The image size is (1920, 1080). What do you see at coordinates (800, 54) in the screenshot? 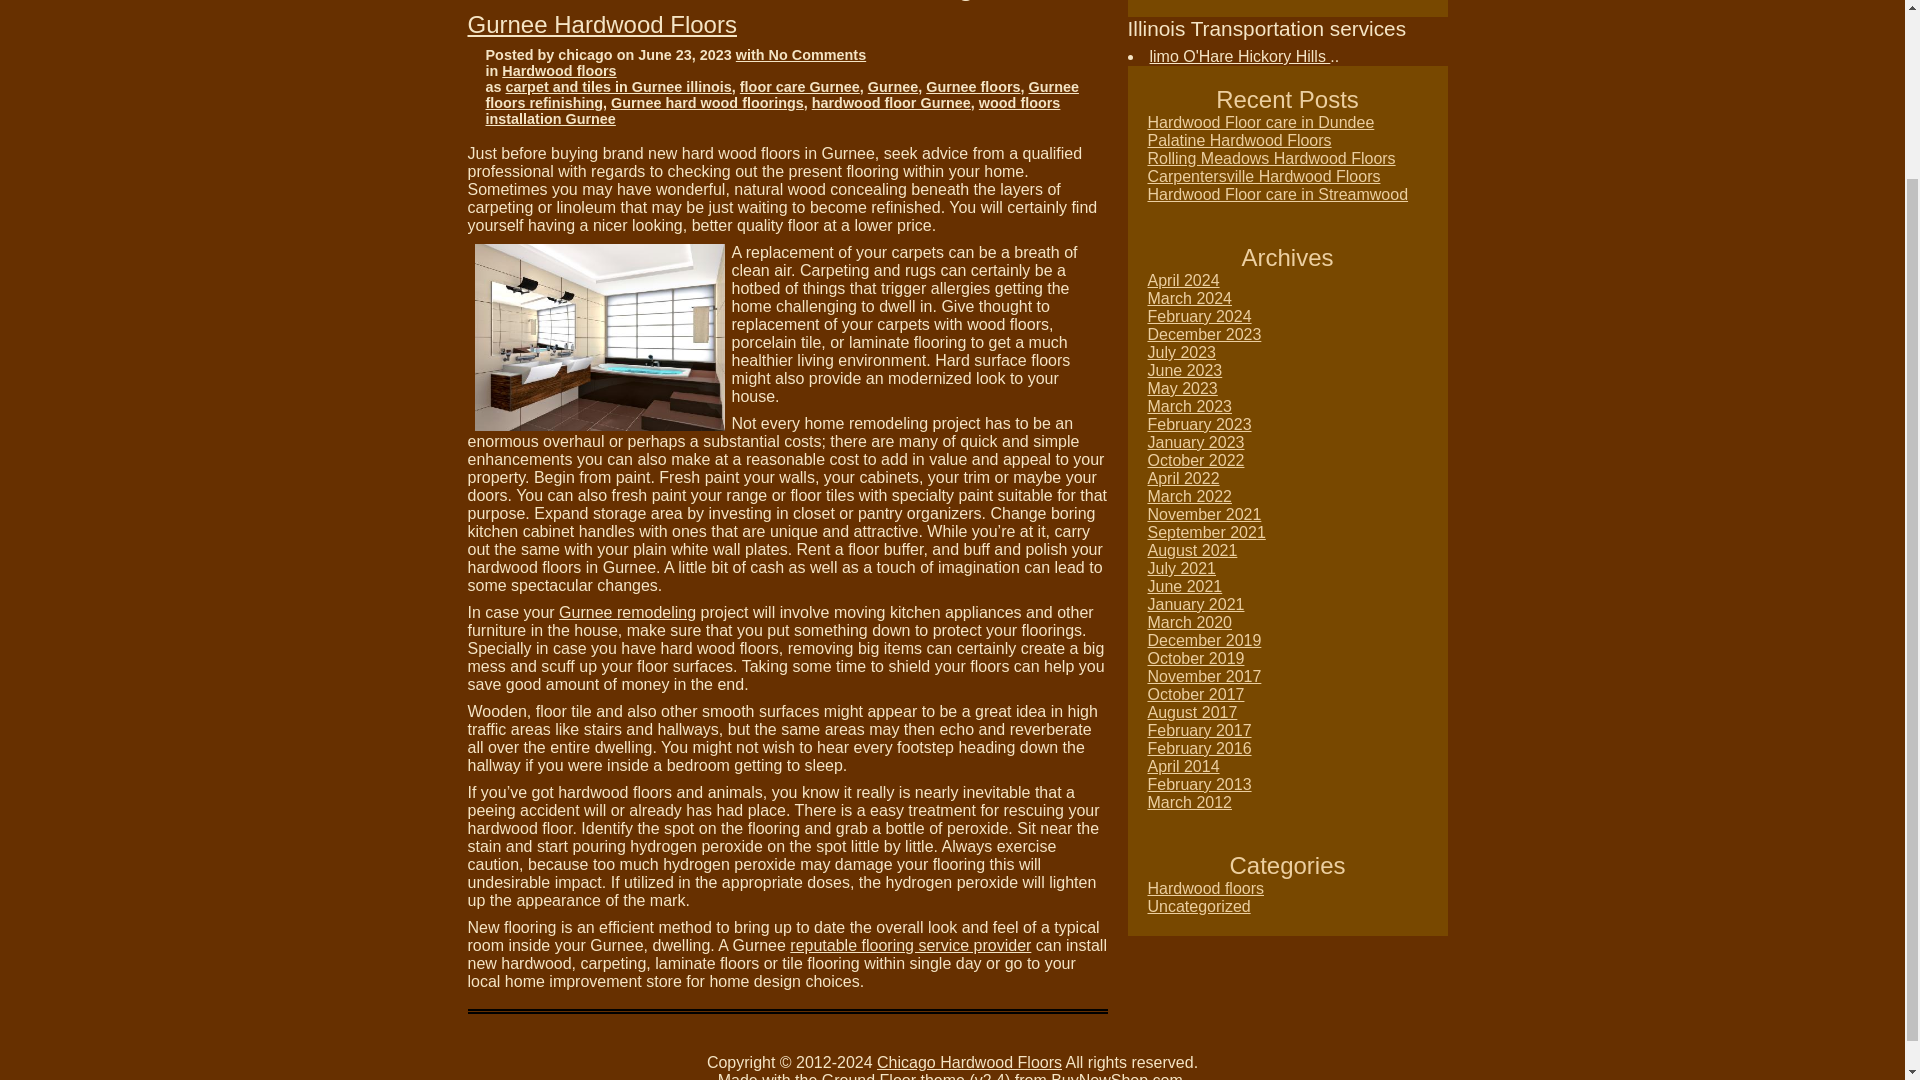
I see `with No Comments` at bounding box center [800, 54].